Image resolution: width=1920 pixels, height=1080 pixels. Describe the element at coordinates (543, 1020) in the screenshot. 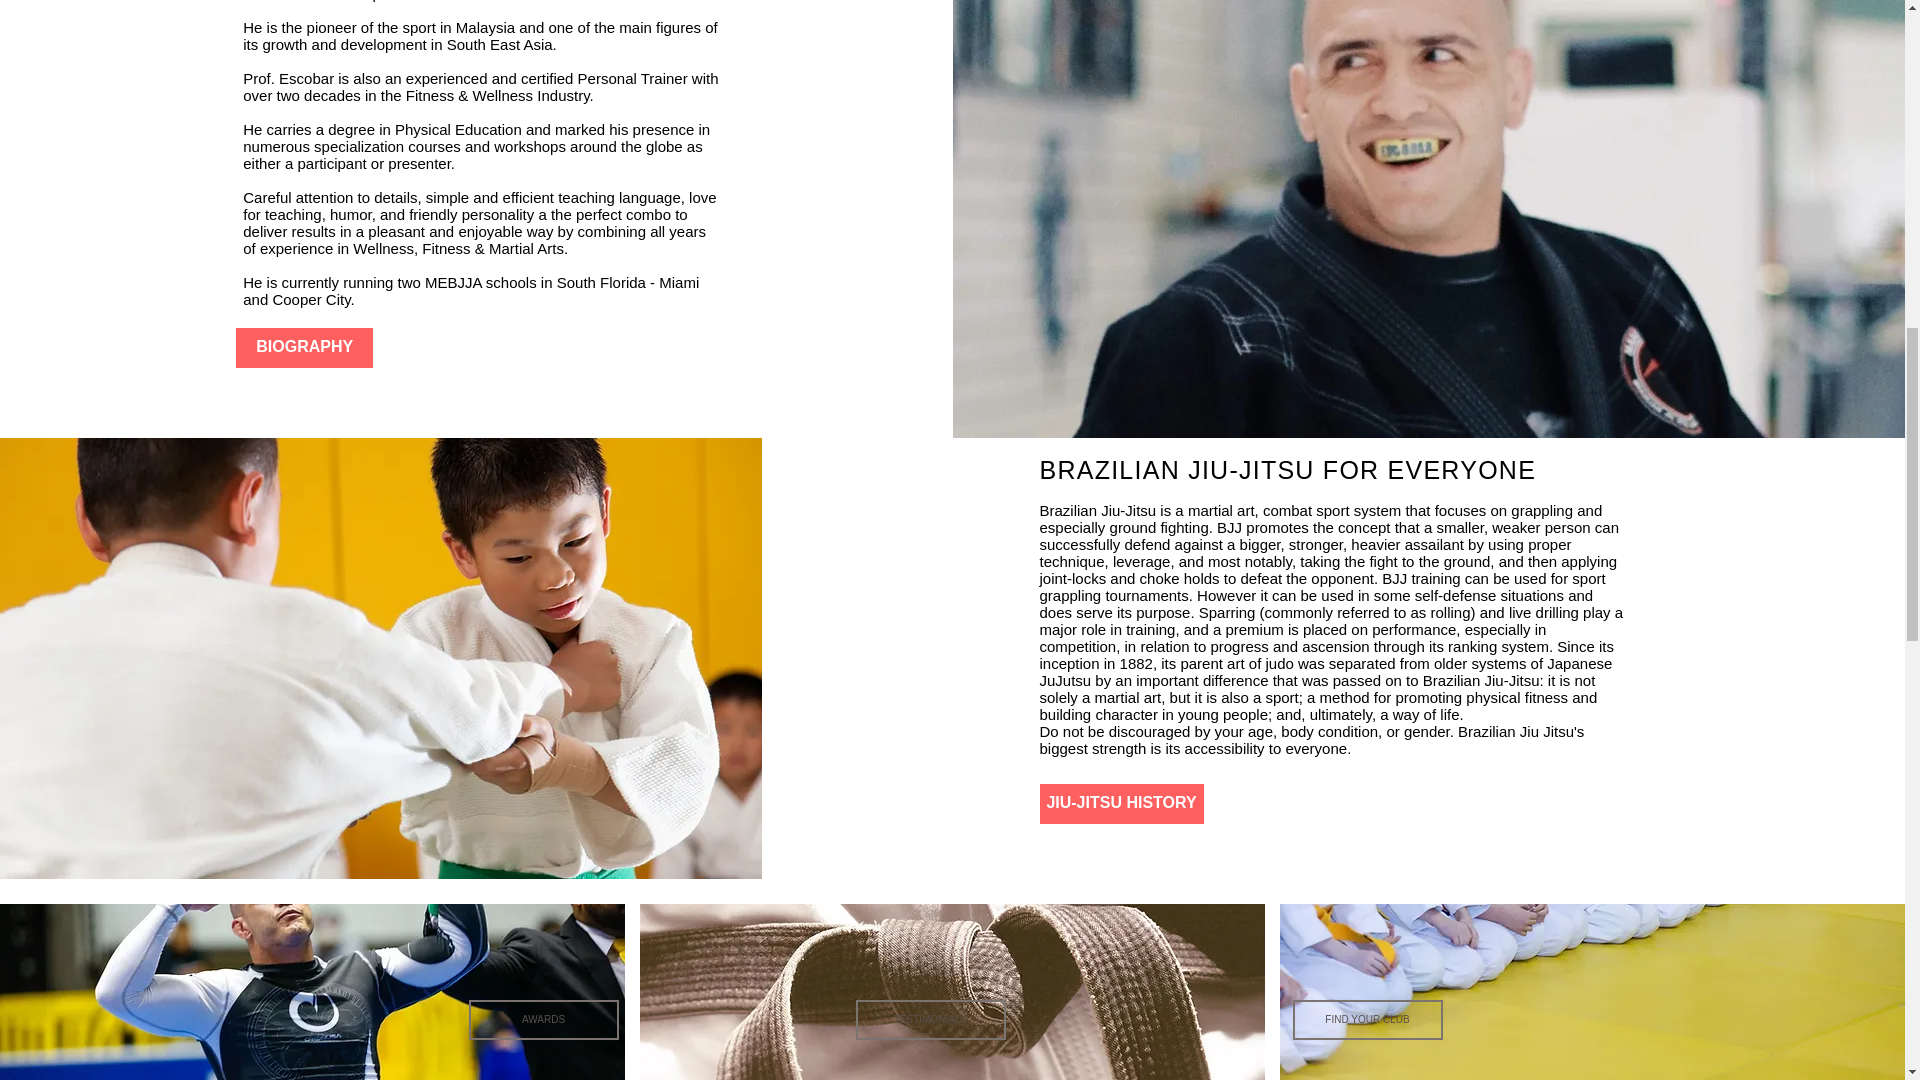

I see `AWARDS` at that location.